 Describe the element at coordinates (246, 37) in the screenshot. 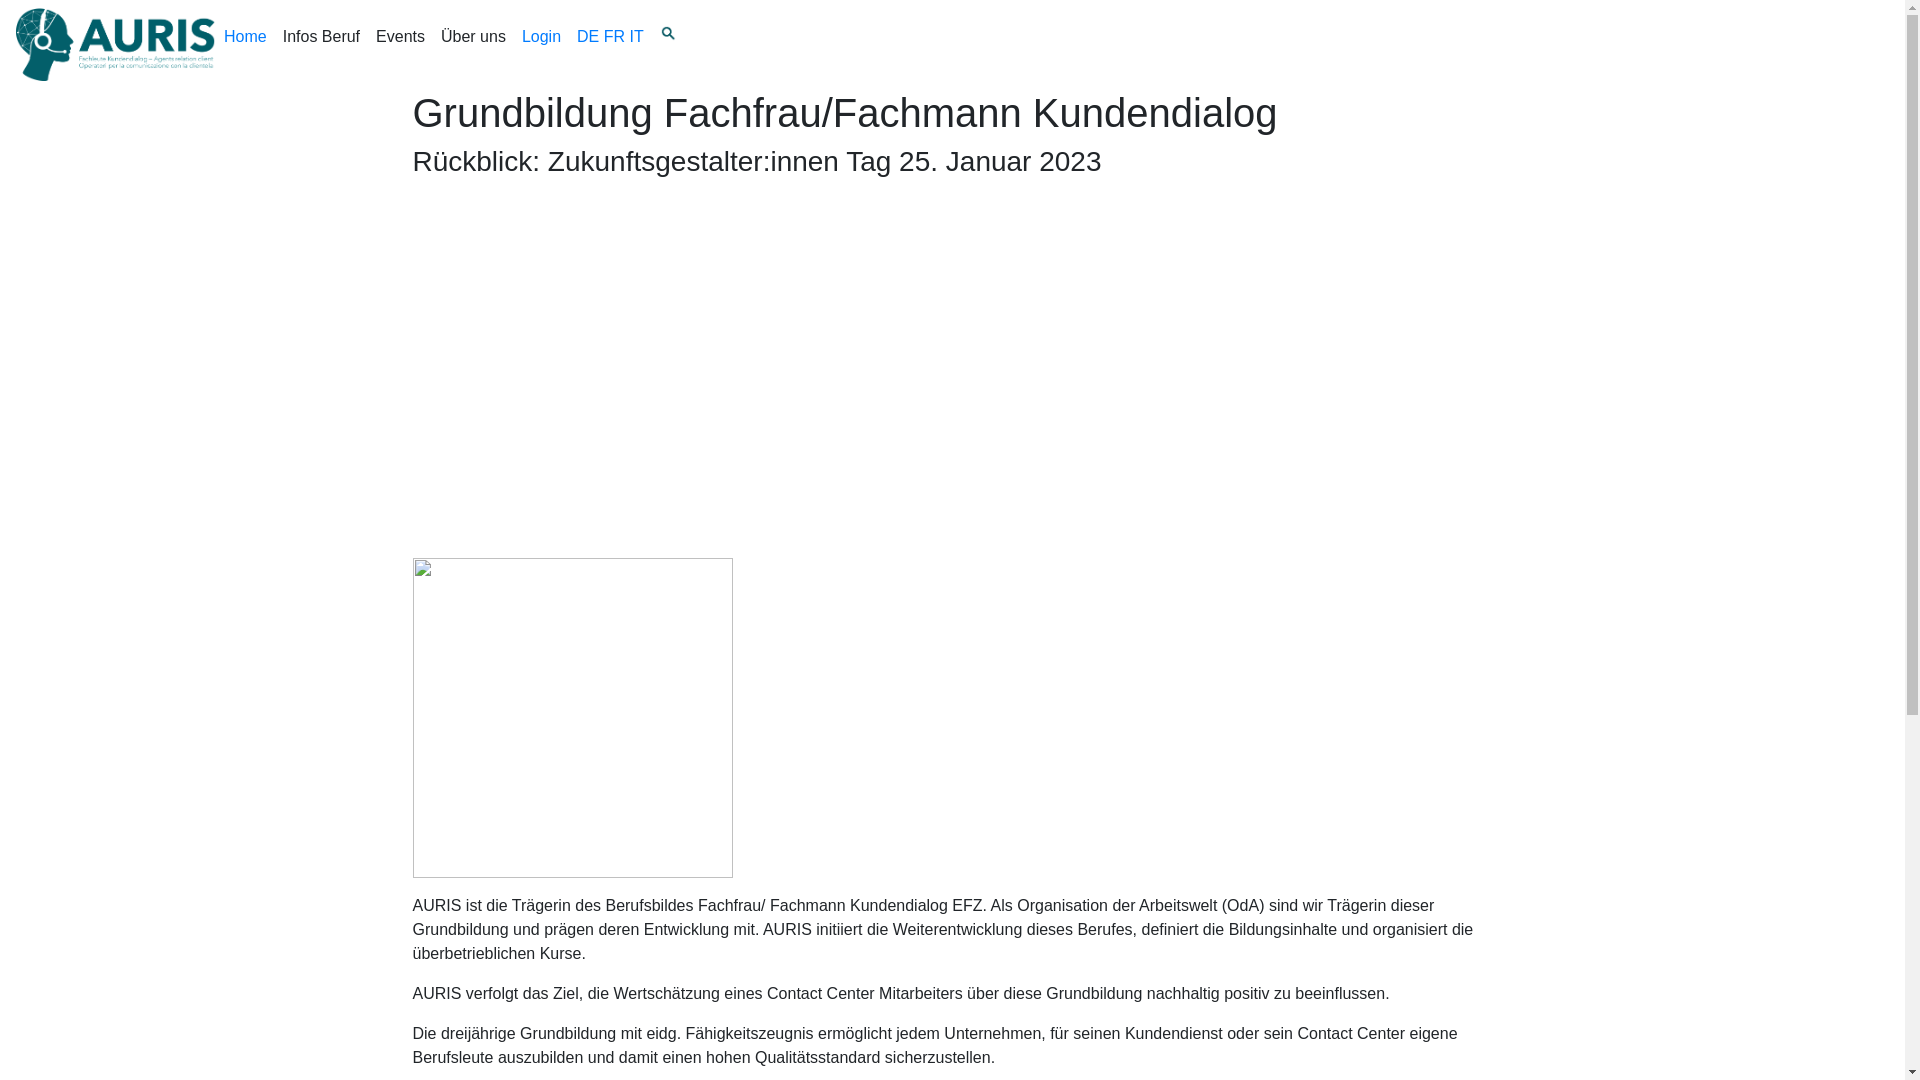

I see `Home` at that location.